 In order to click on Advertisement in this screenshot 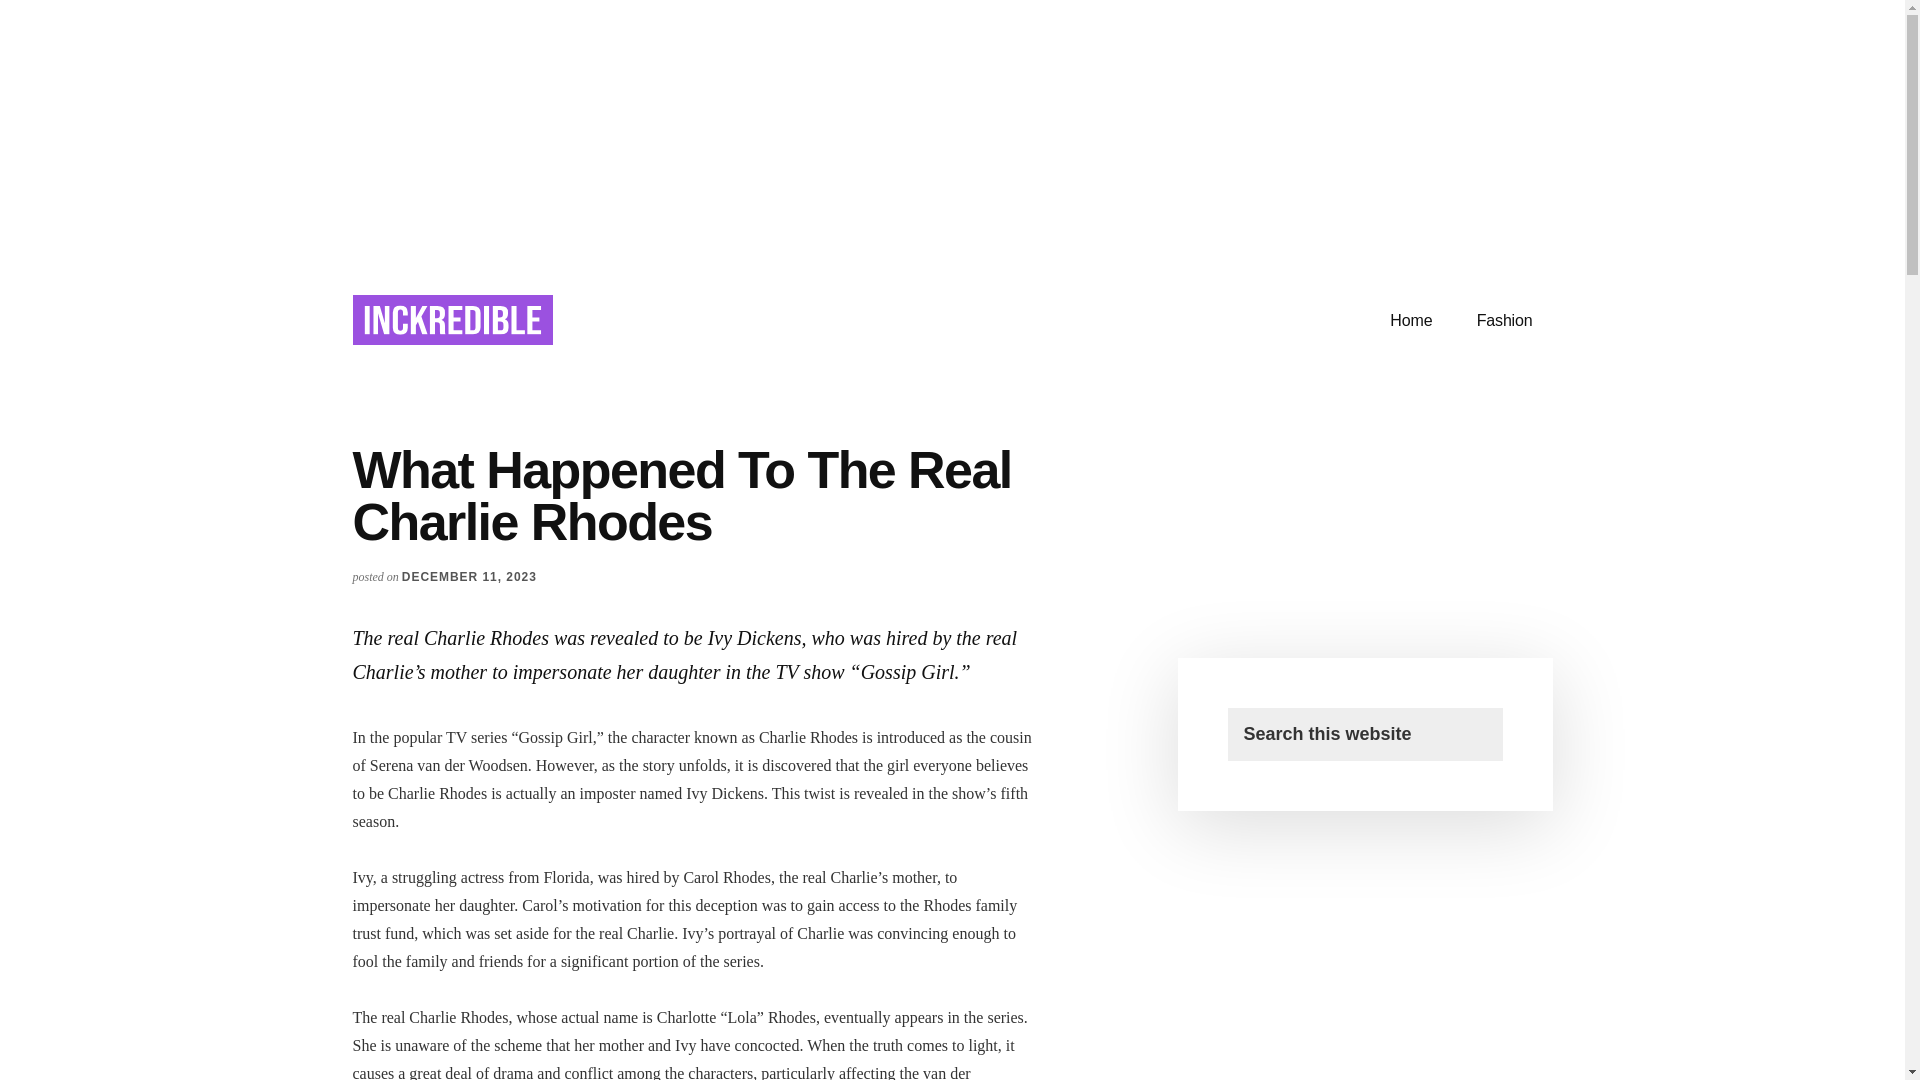, I will do `click(1378, 984)`.